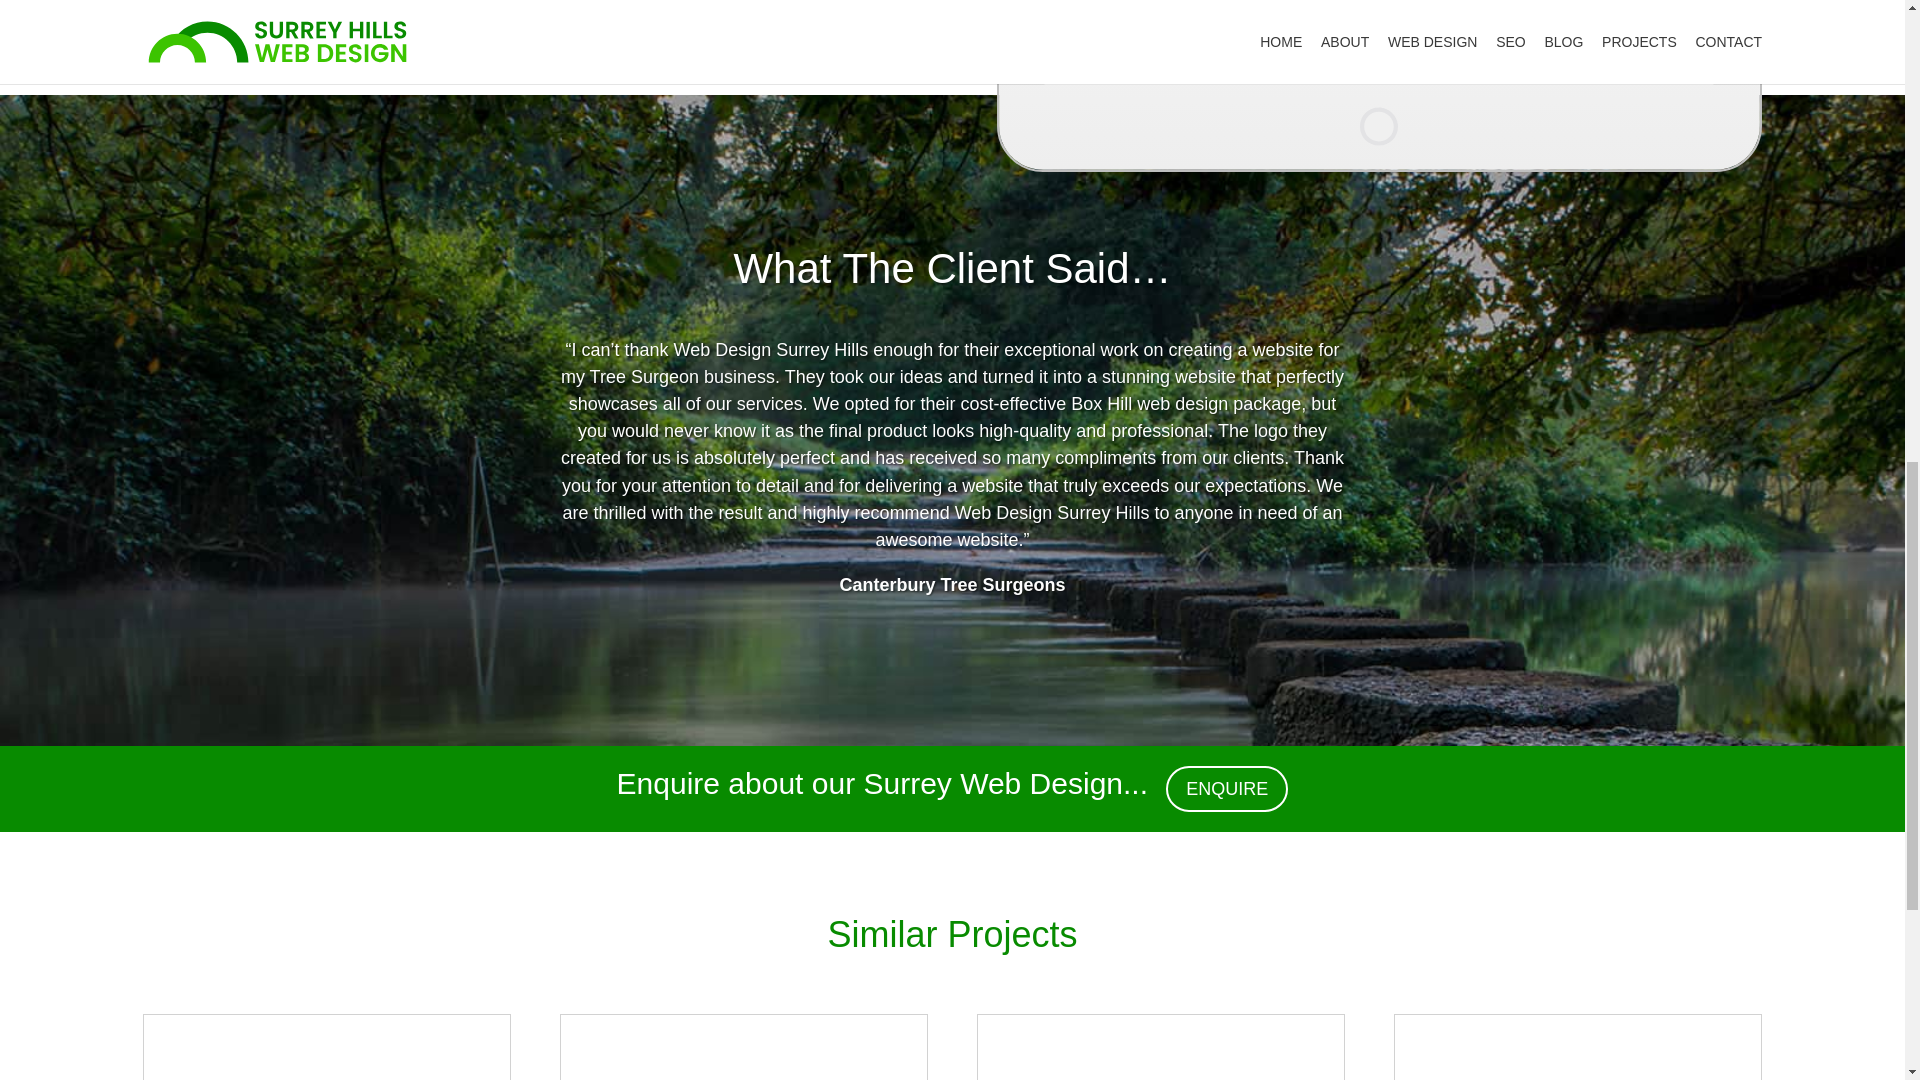 The height and width of the screenshot is (1080, 1920). What do you see at coordinates (327, 1048) in the screenshot?
I see `NVR Electrical` at bounding box center [327, 1048].